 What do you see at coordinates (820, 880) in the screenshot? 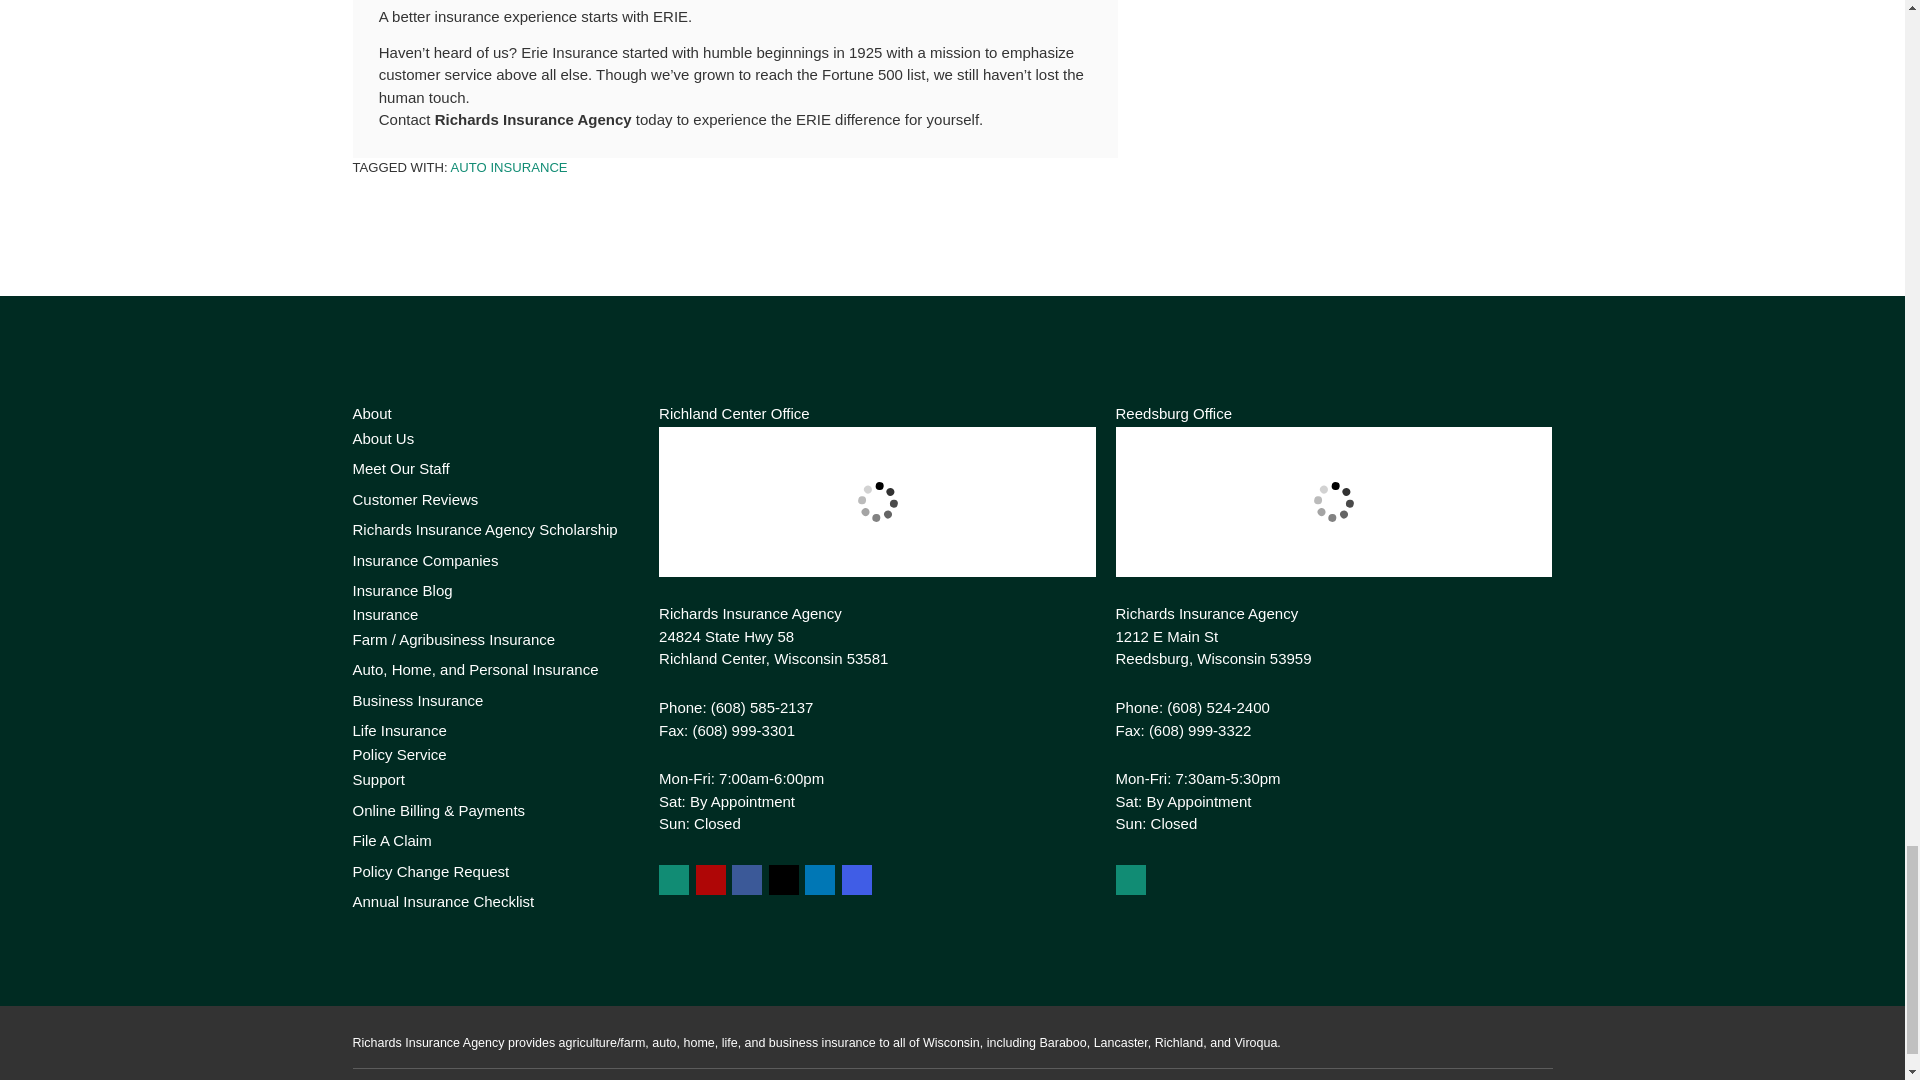
I see `LinkedIn` at bounding box center [820, 880].